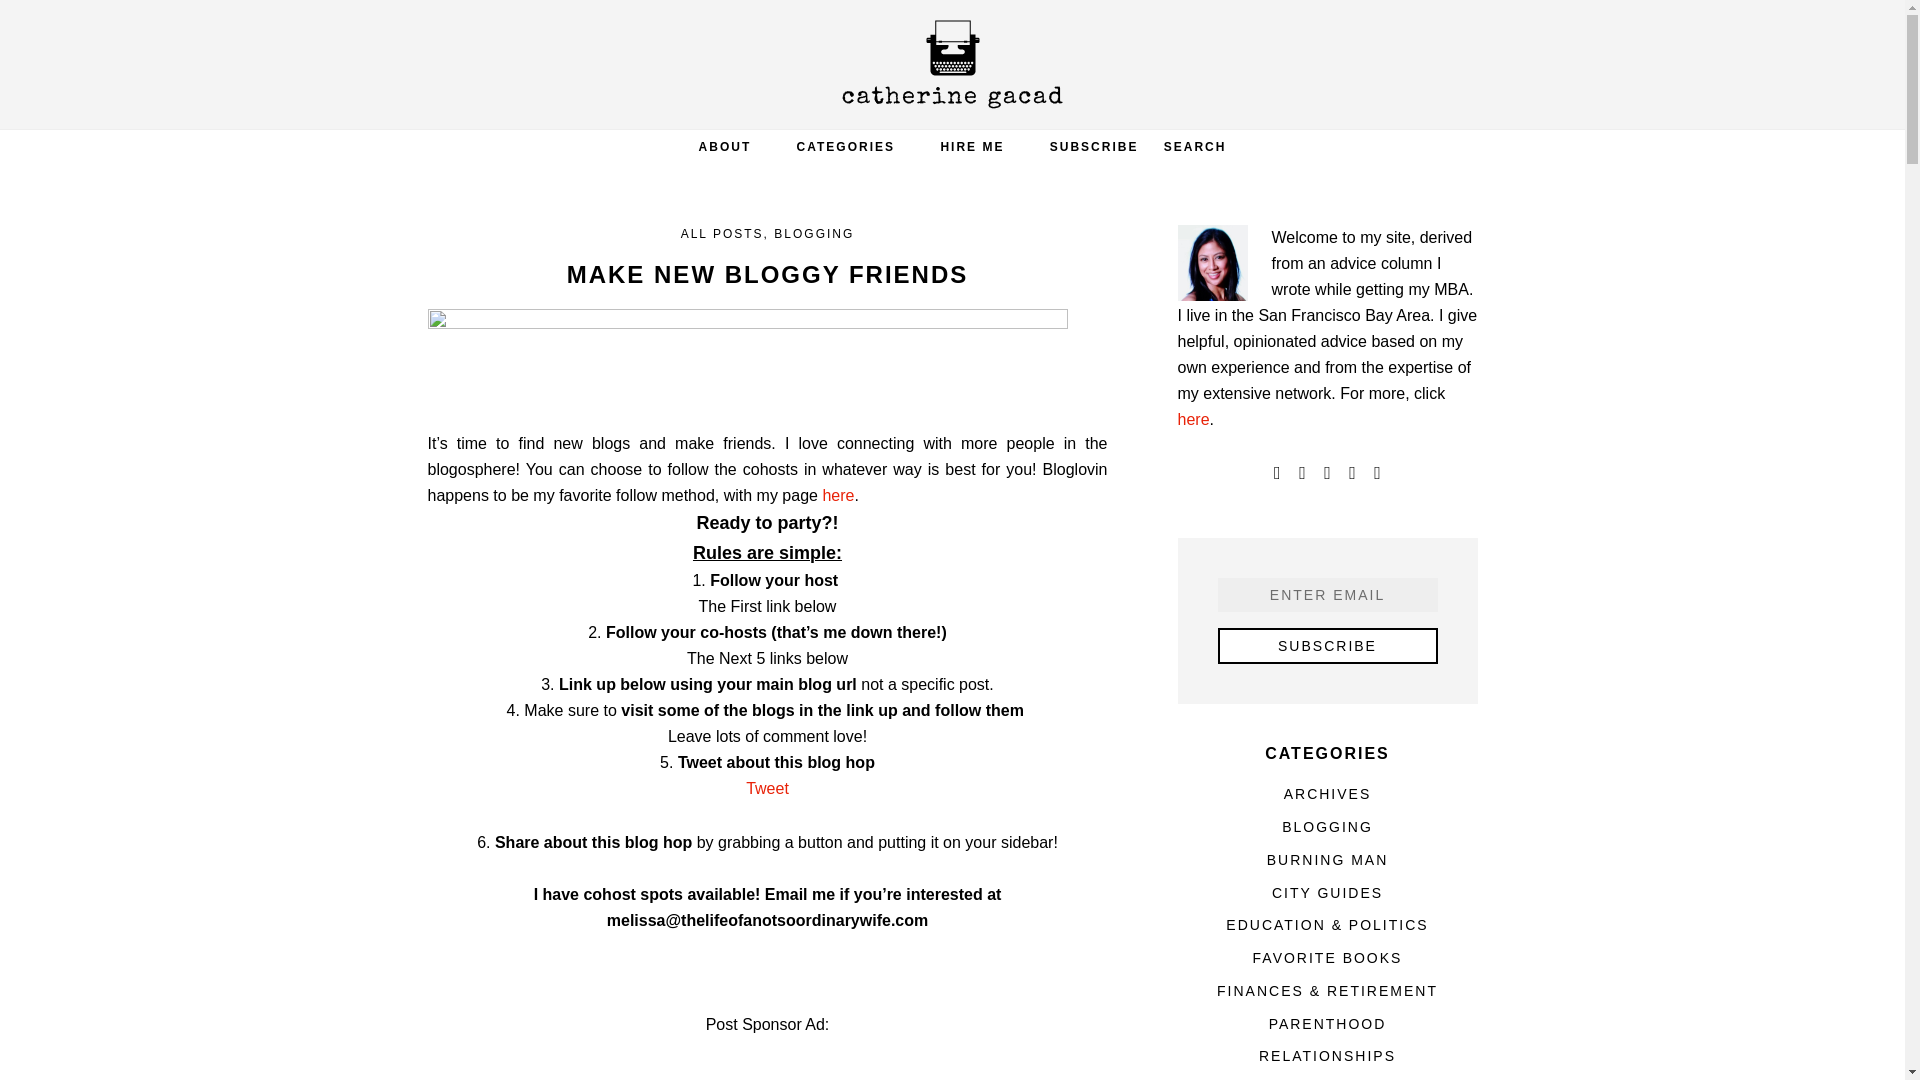 The width and height of the screenshot is (1920, 1080). What do you see at coordinates (725, 146) in the screenshot?
I see `ABOUT` at bounding box center [725, 146].